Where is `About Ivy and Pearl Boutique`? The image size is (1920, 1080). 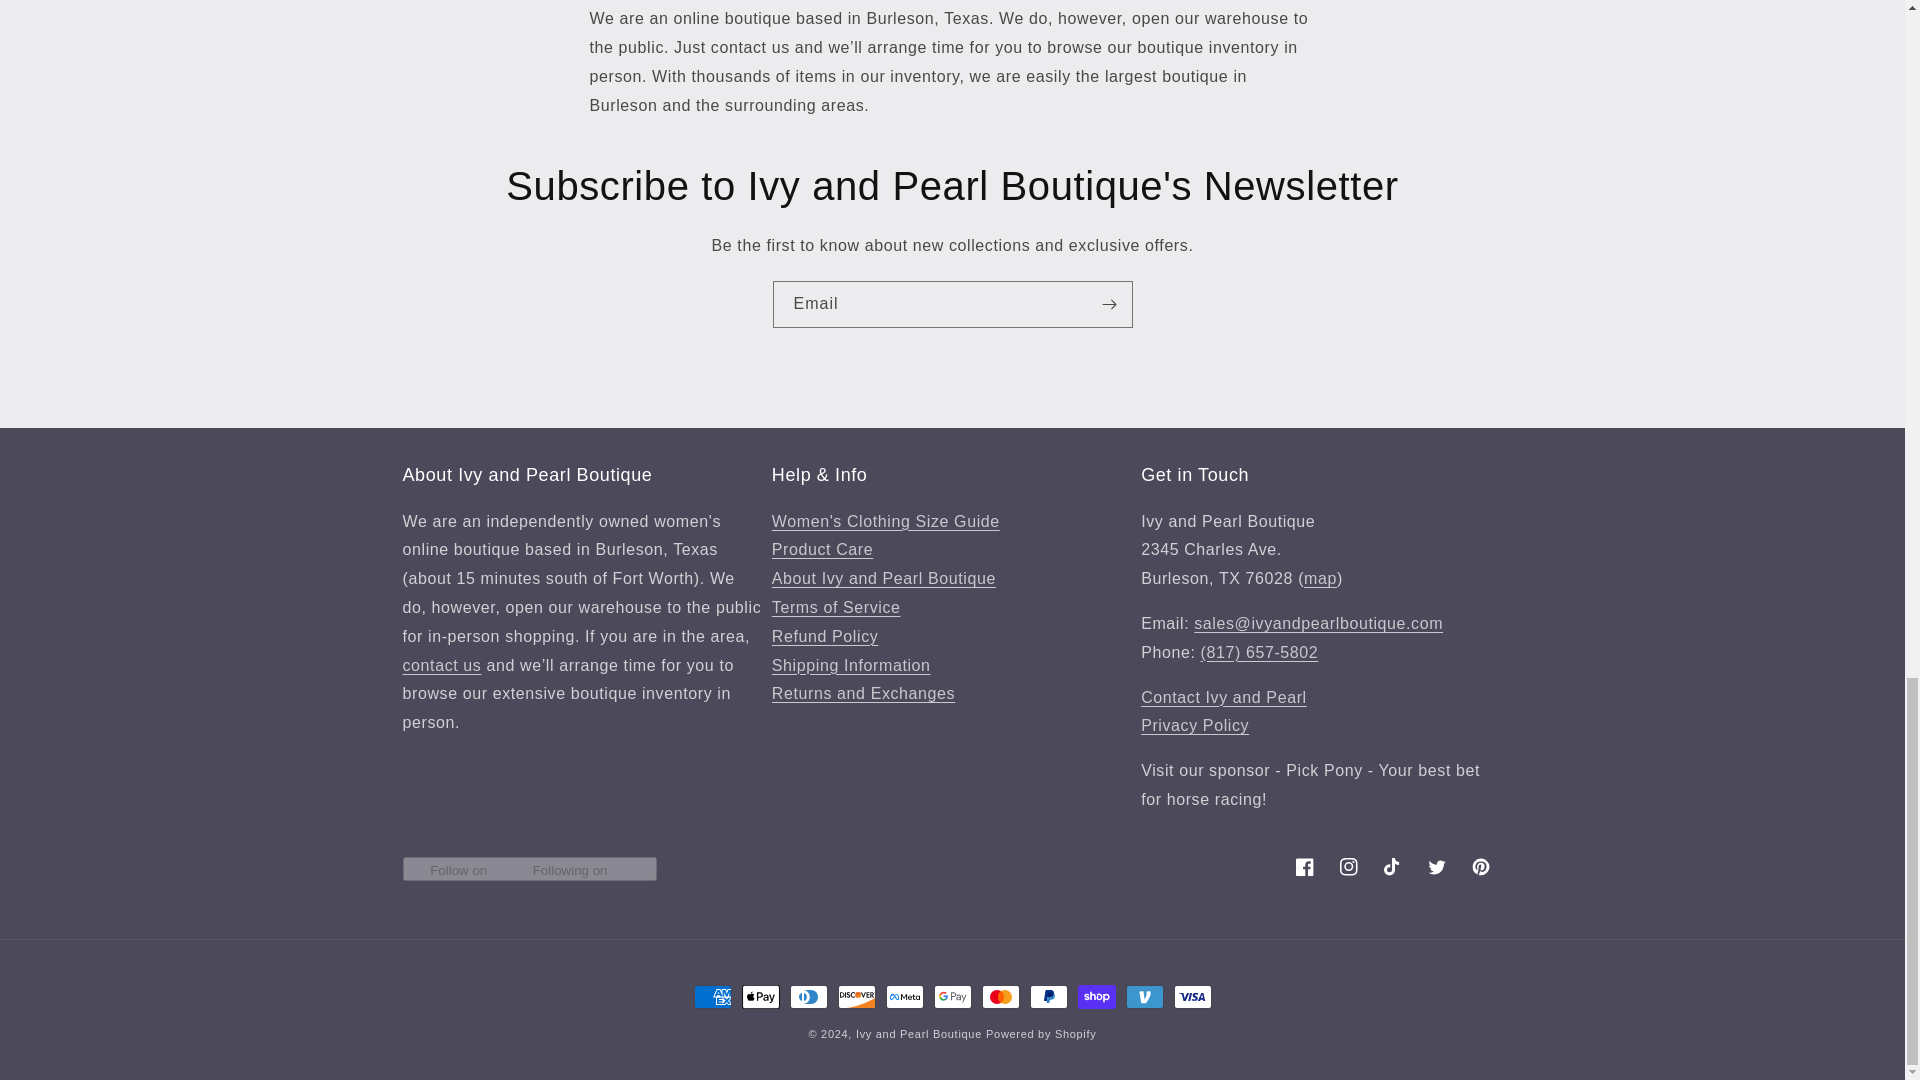 About Ivy and Pearl Boutique is located at coordinates (884, 578).